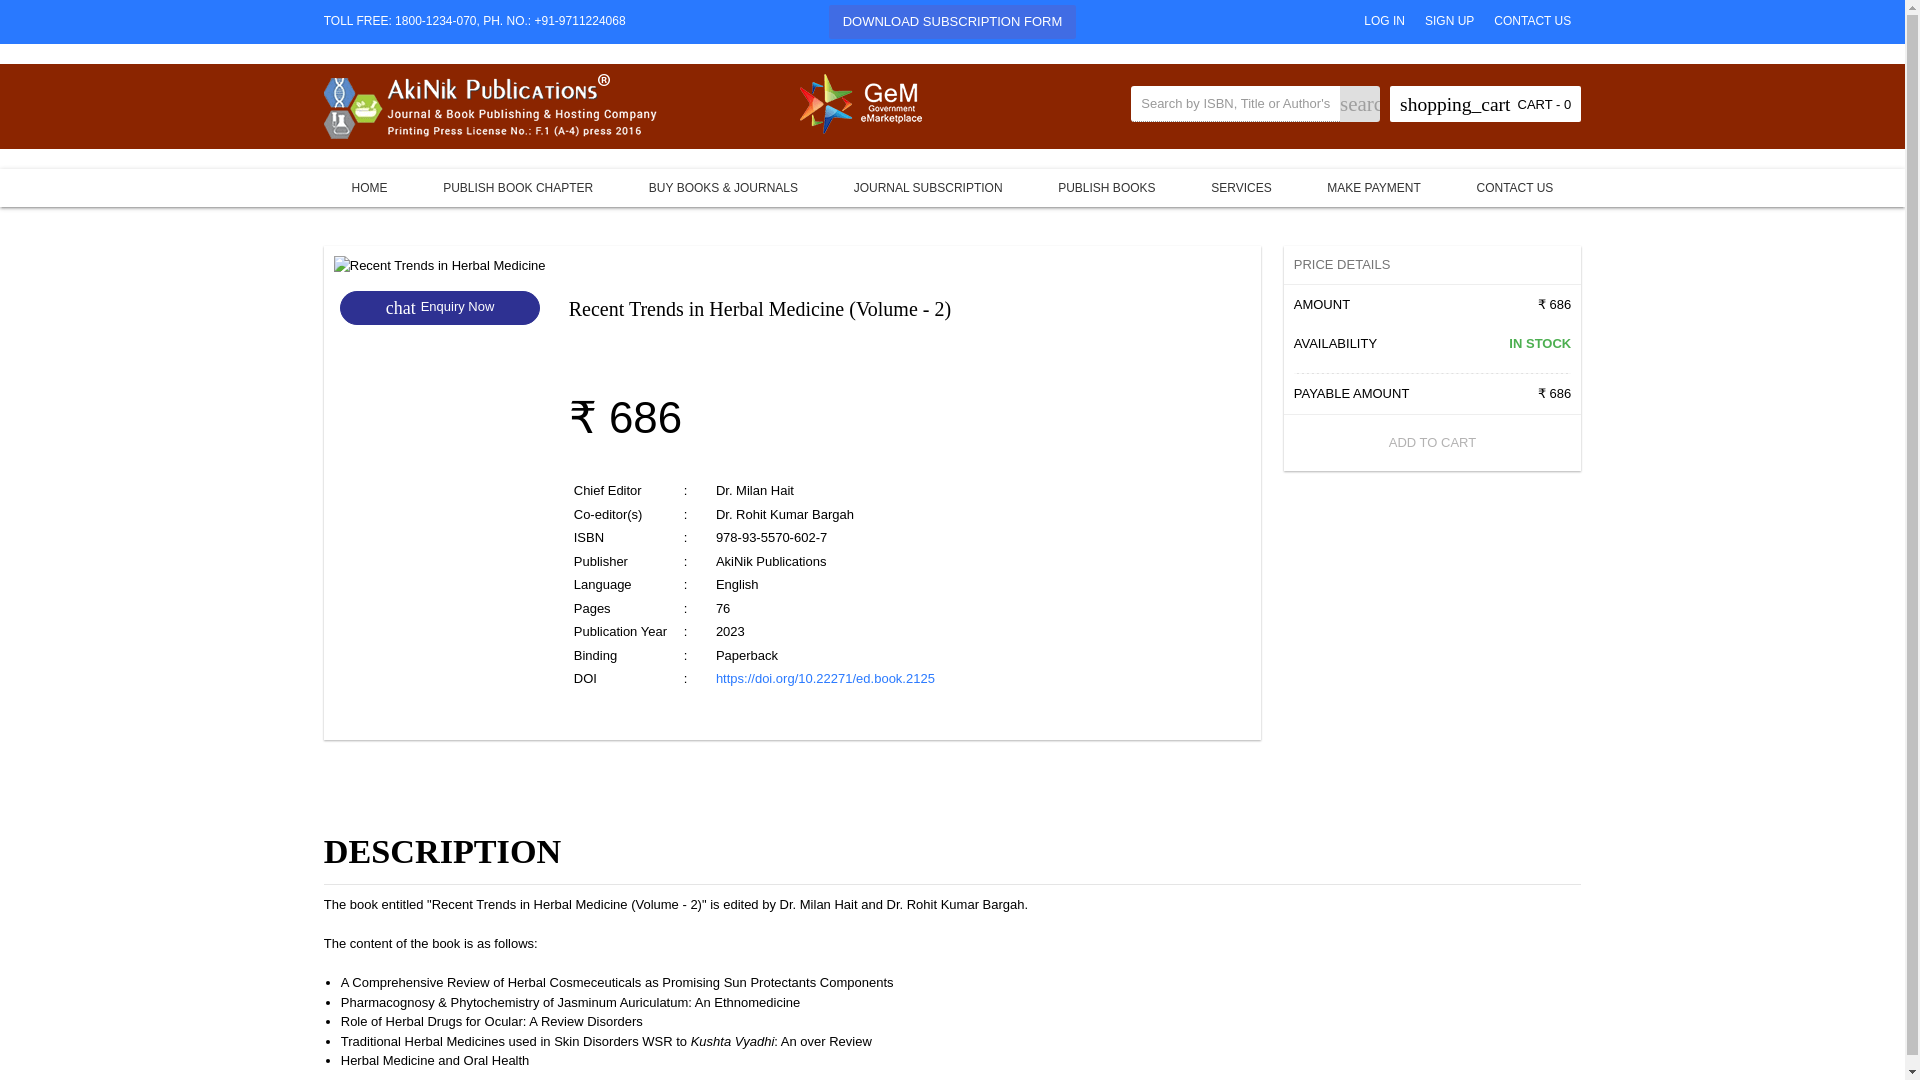 The width and height of the screenshot is (1920, 1080). Describe the element at coordinates (370, 187) in the screenshot. I see `HOME` at that location.